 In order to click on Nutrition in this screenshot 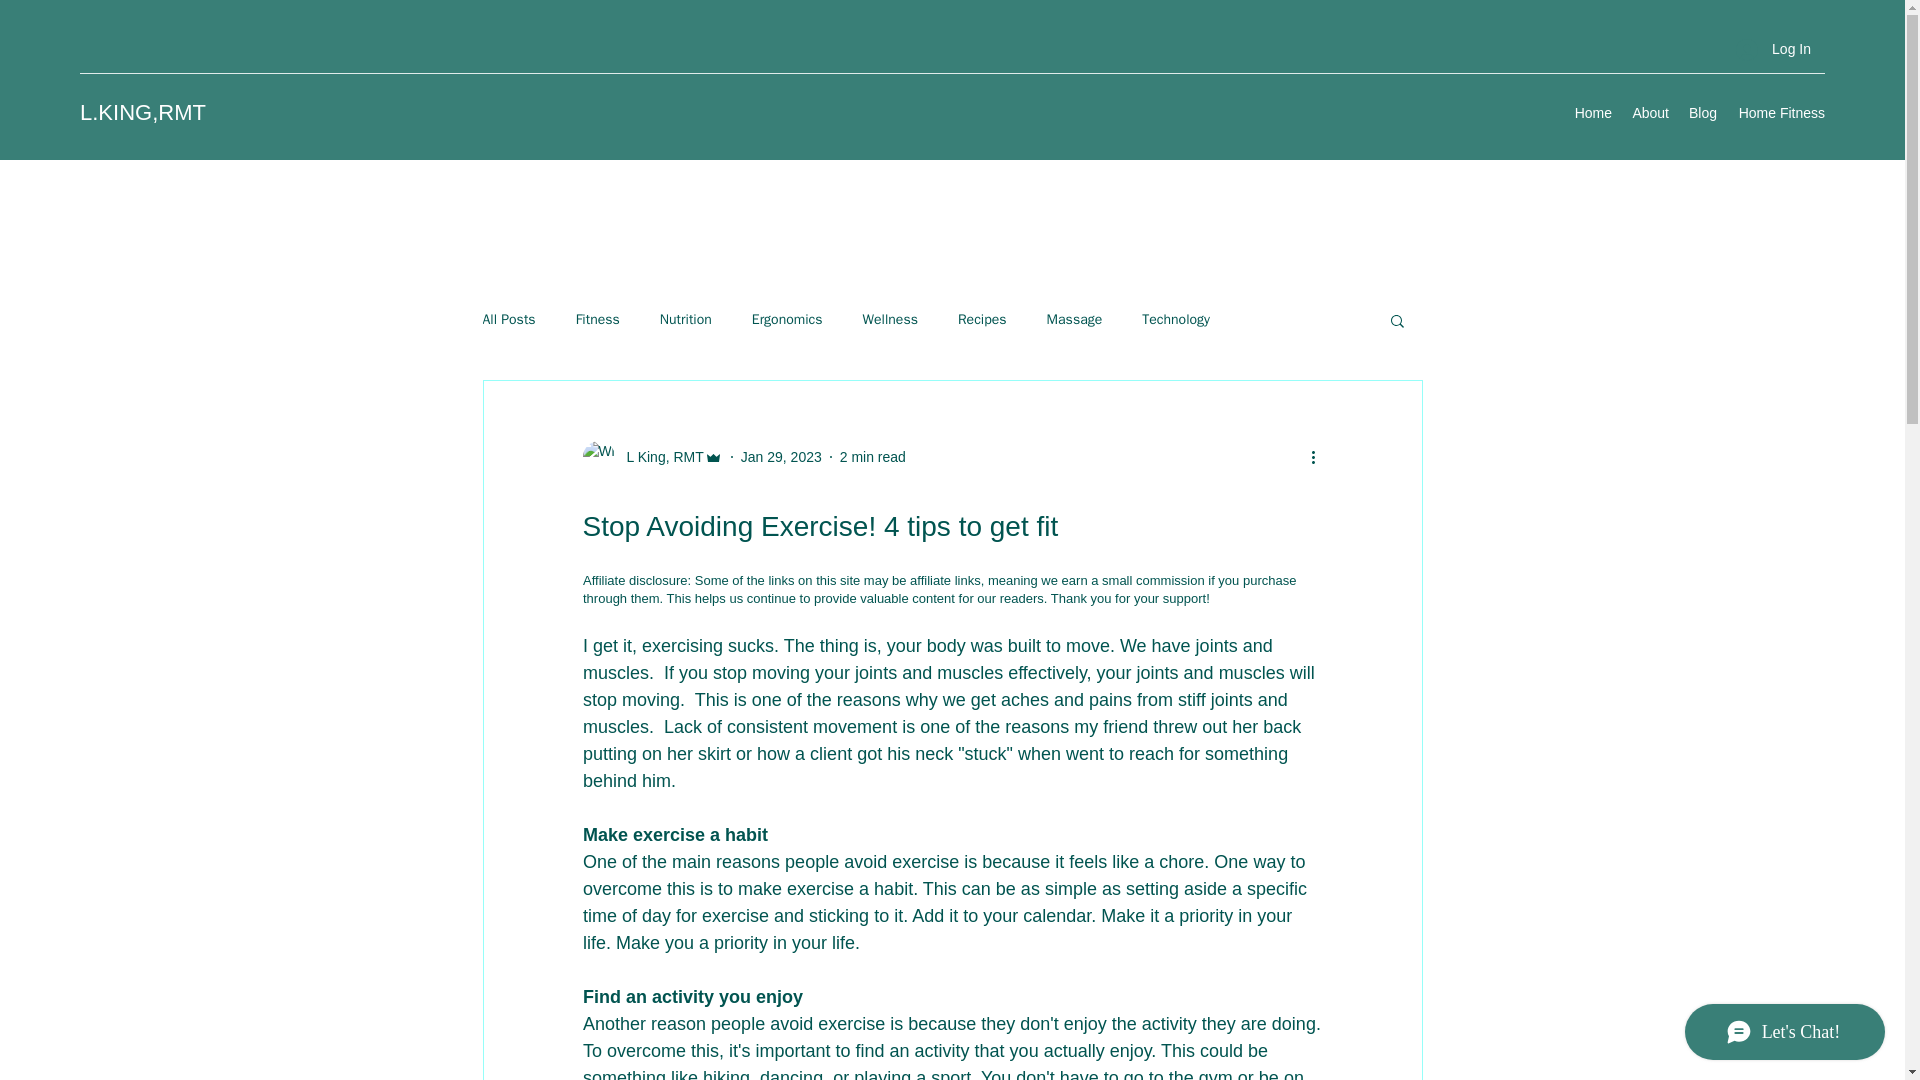, I will do `click(686, 320)`.